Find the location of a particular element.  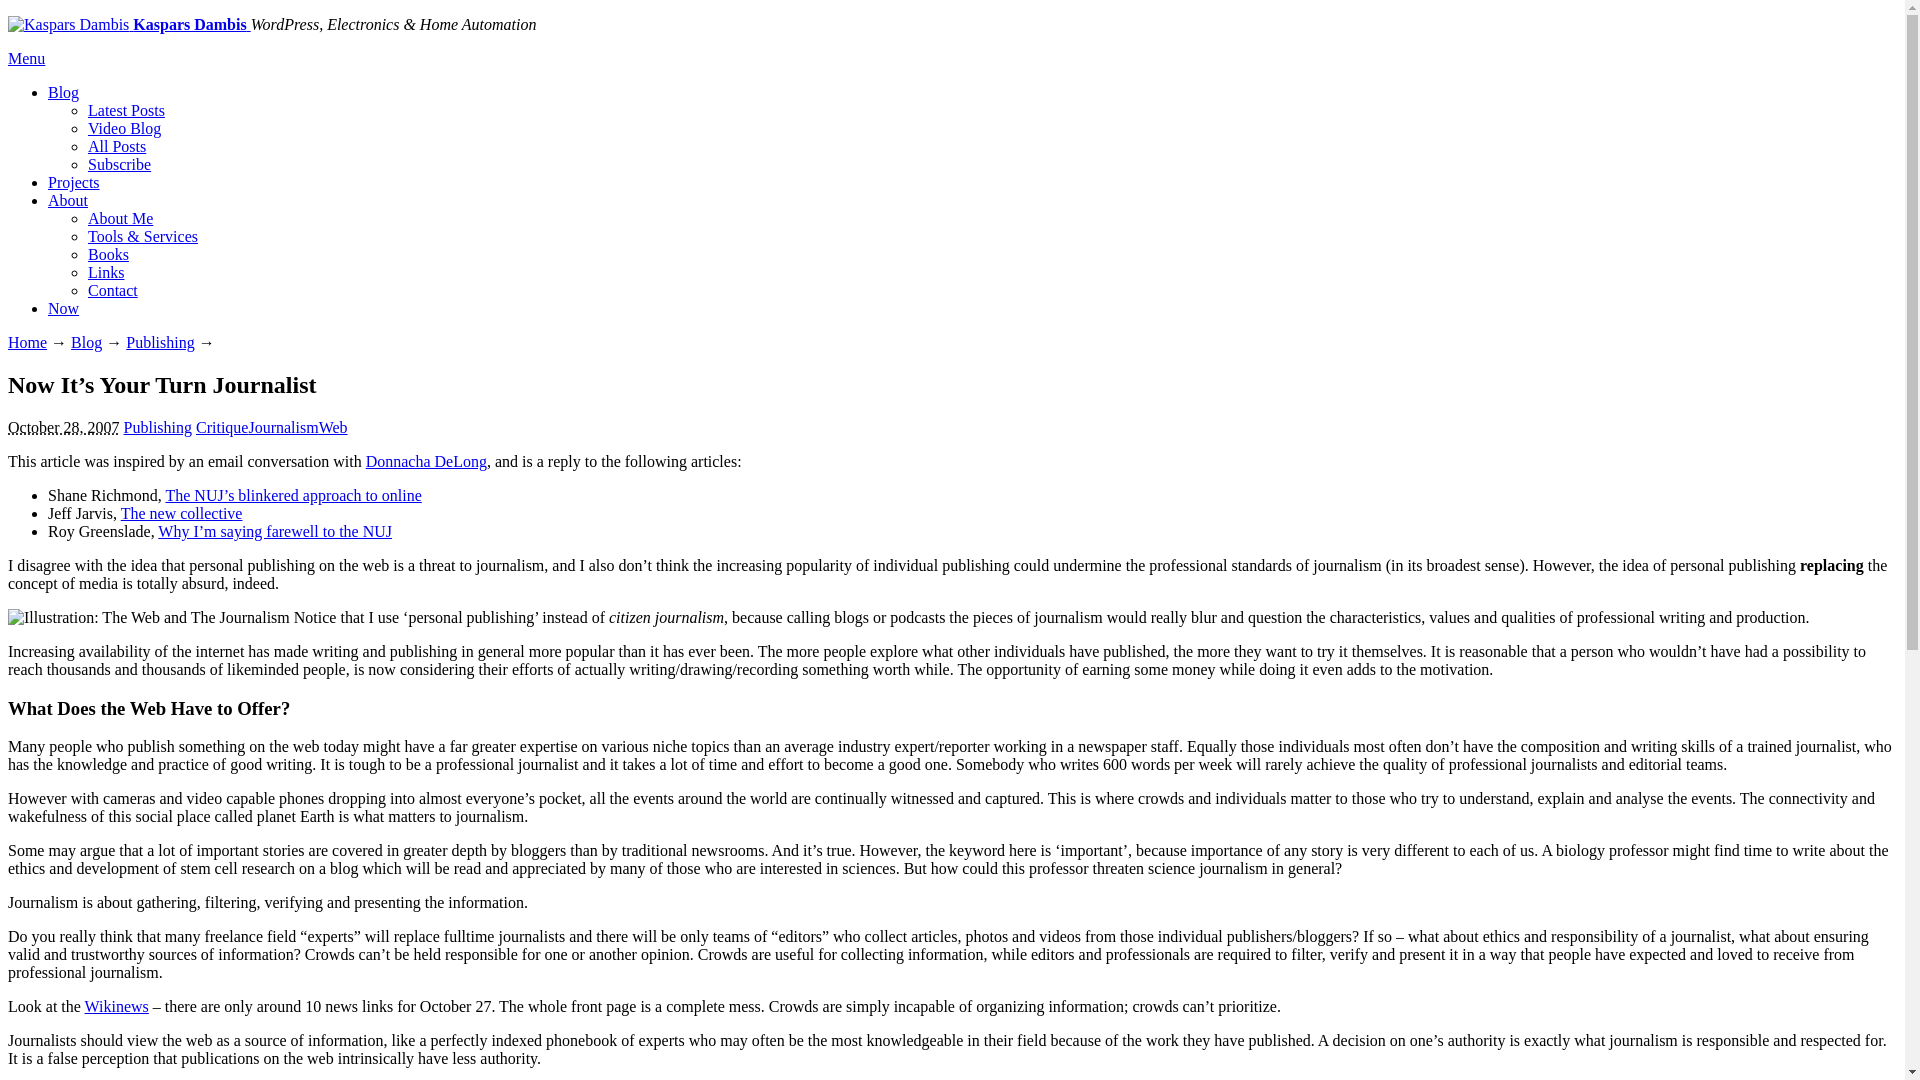

Kaspars Dambis is located at coordinates (129, 24).